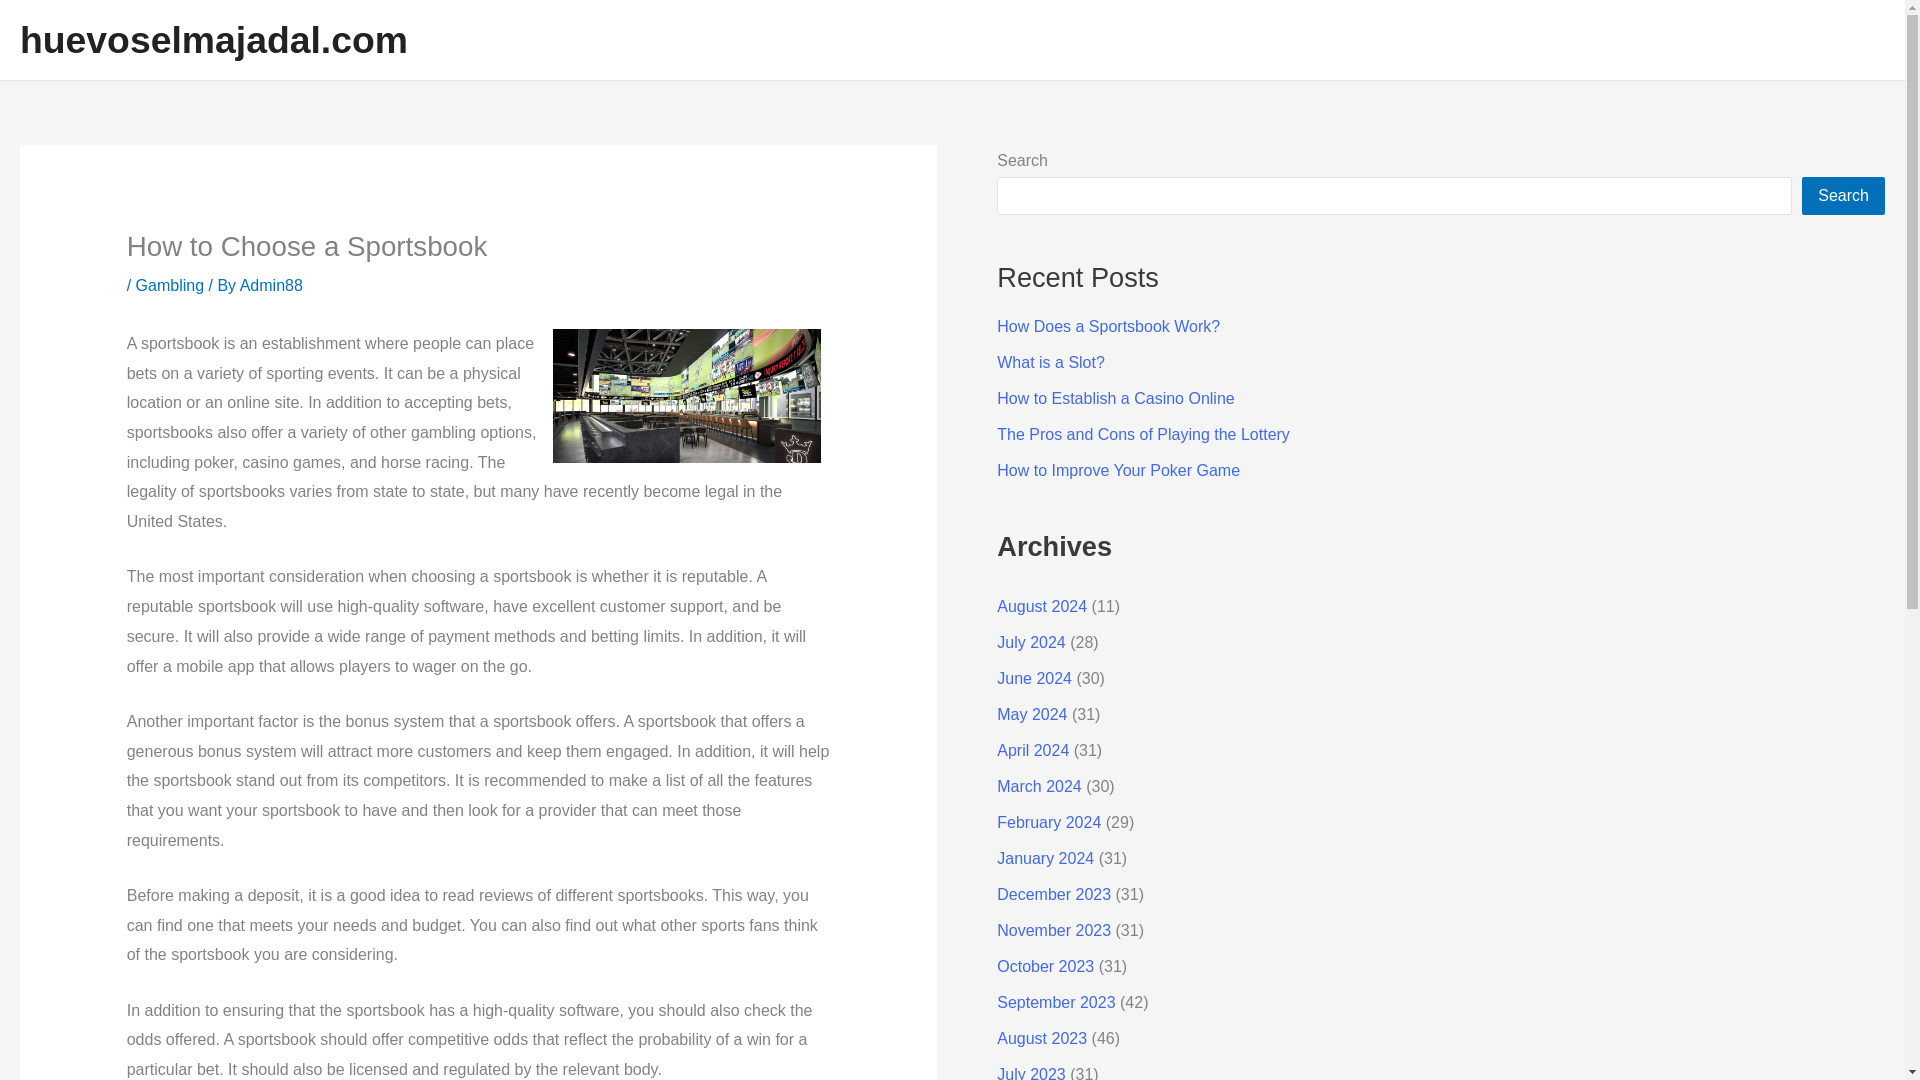  What do you see at coordinates (1045, 858) in the screenshot?
I see `January 2024` at bounding box center [1045, 858].